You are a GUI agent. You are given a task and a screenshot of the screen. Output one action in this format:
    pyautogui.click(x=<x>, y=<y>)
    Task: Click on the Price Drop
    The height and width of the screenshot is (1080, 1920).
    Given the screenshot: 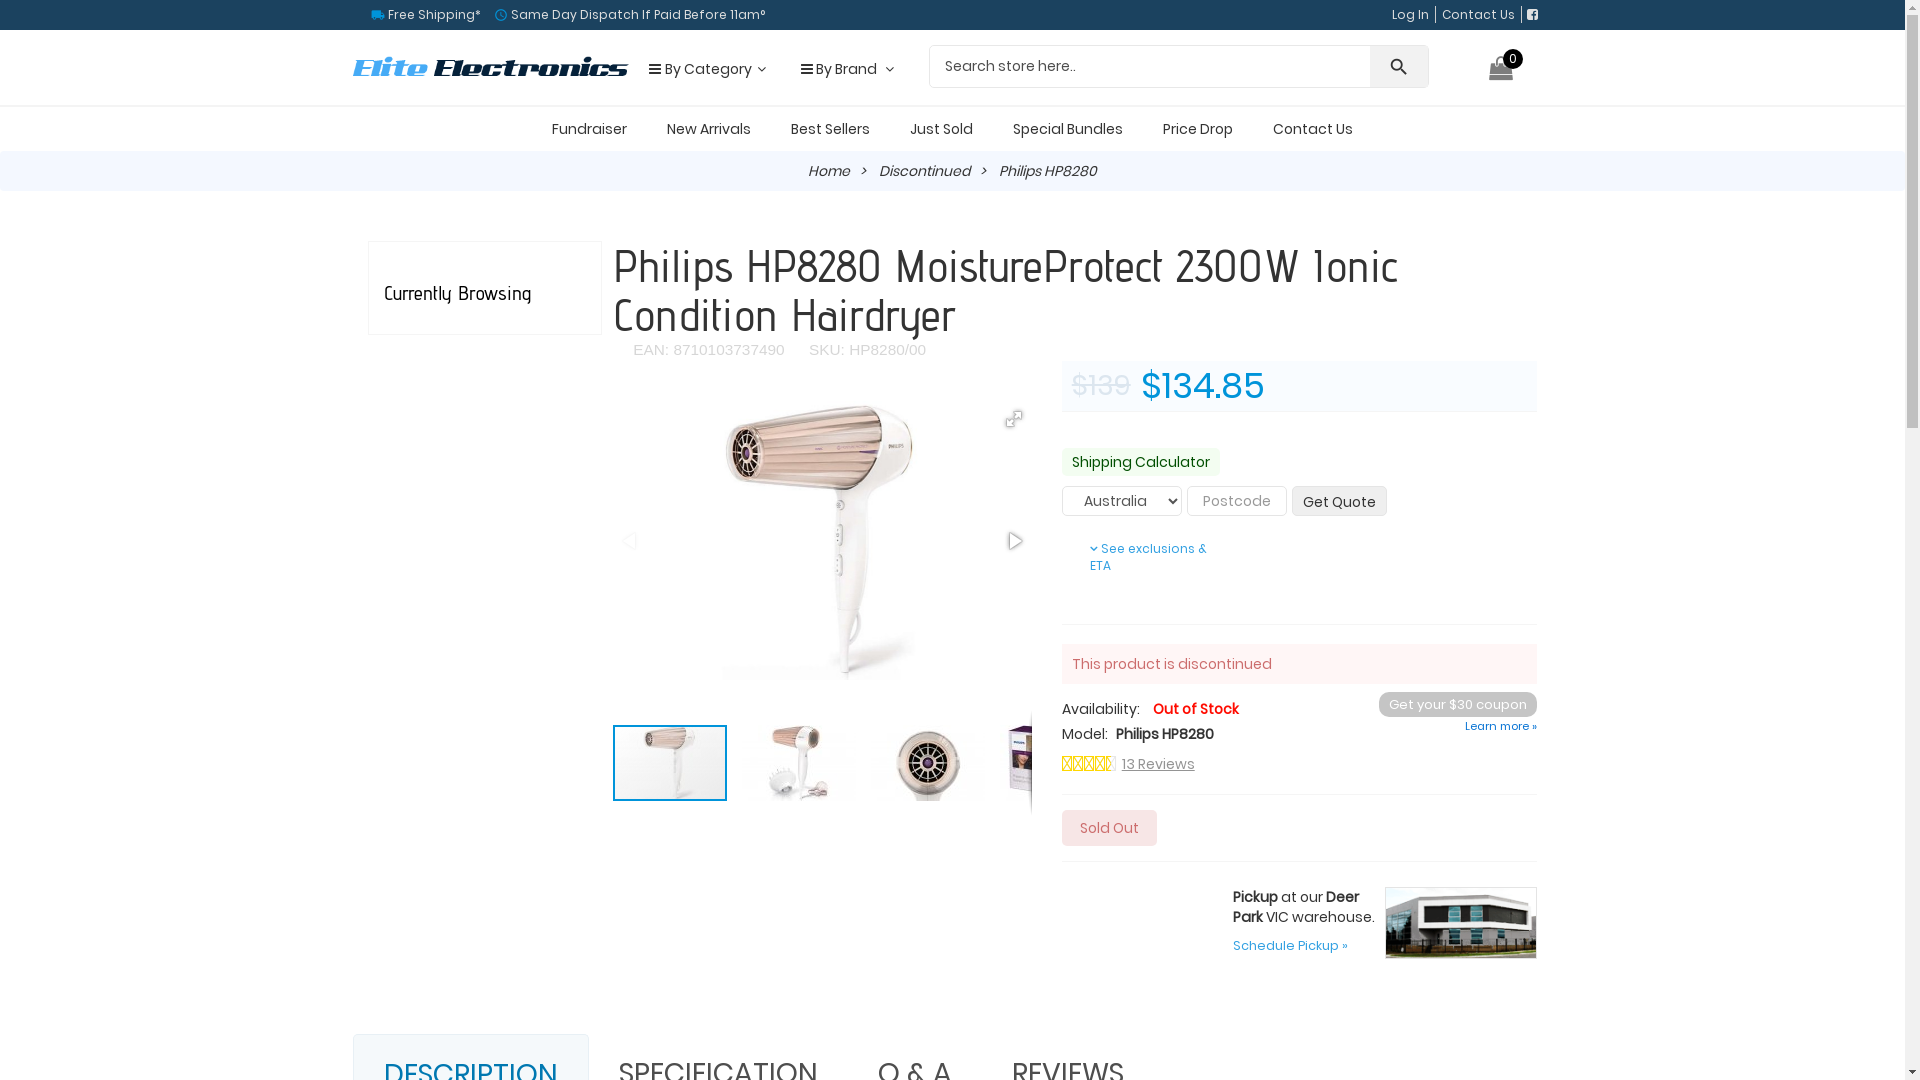 What is the action you would take?
    pyautogui.click(x=1198, y=129)
    